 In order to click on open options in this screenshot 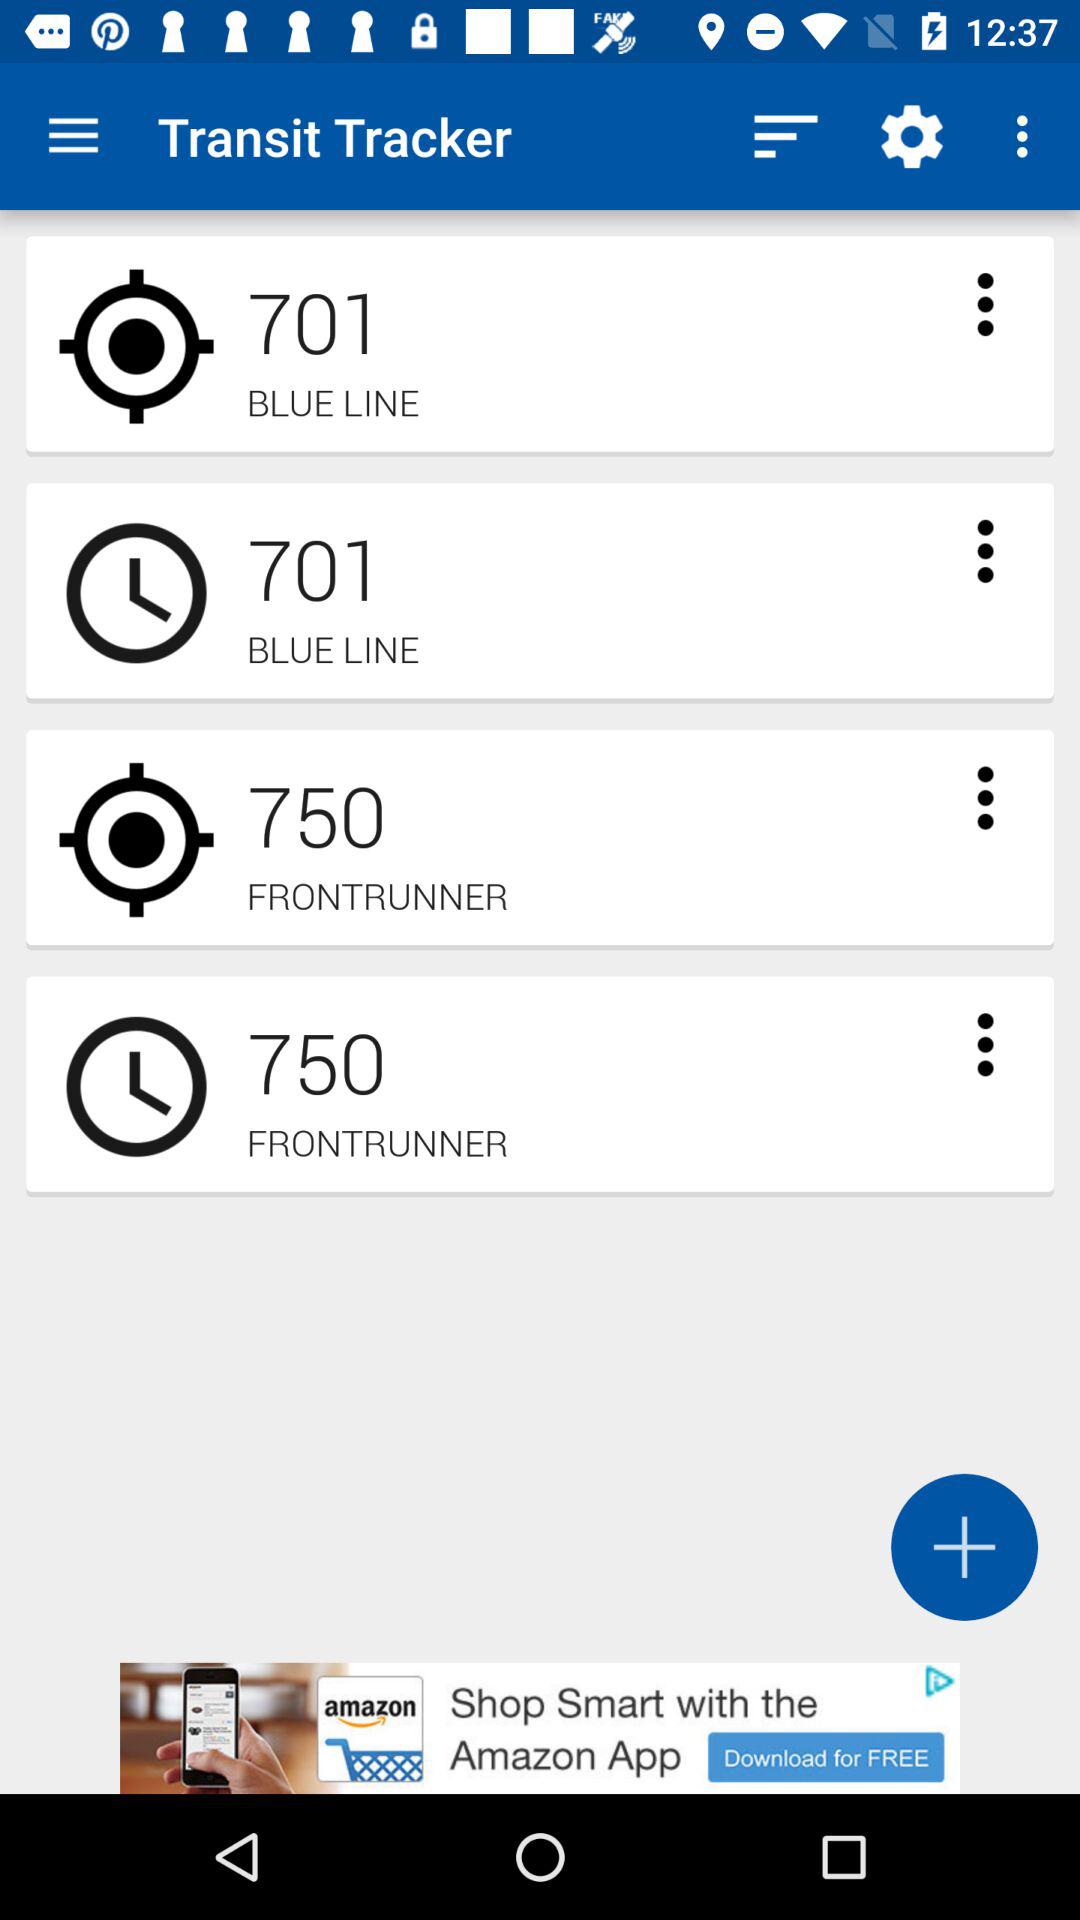, I will do `click(985, 551)`.